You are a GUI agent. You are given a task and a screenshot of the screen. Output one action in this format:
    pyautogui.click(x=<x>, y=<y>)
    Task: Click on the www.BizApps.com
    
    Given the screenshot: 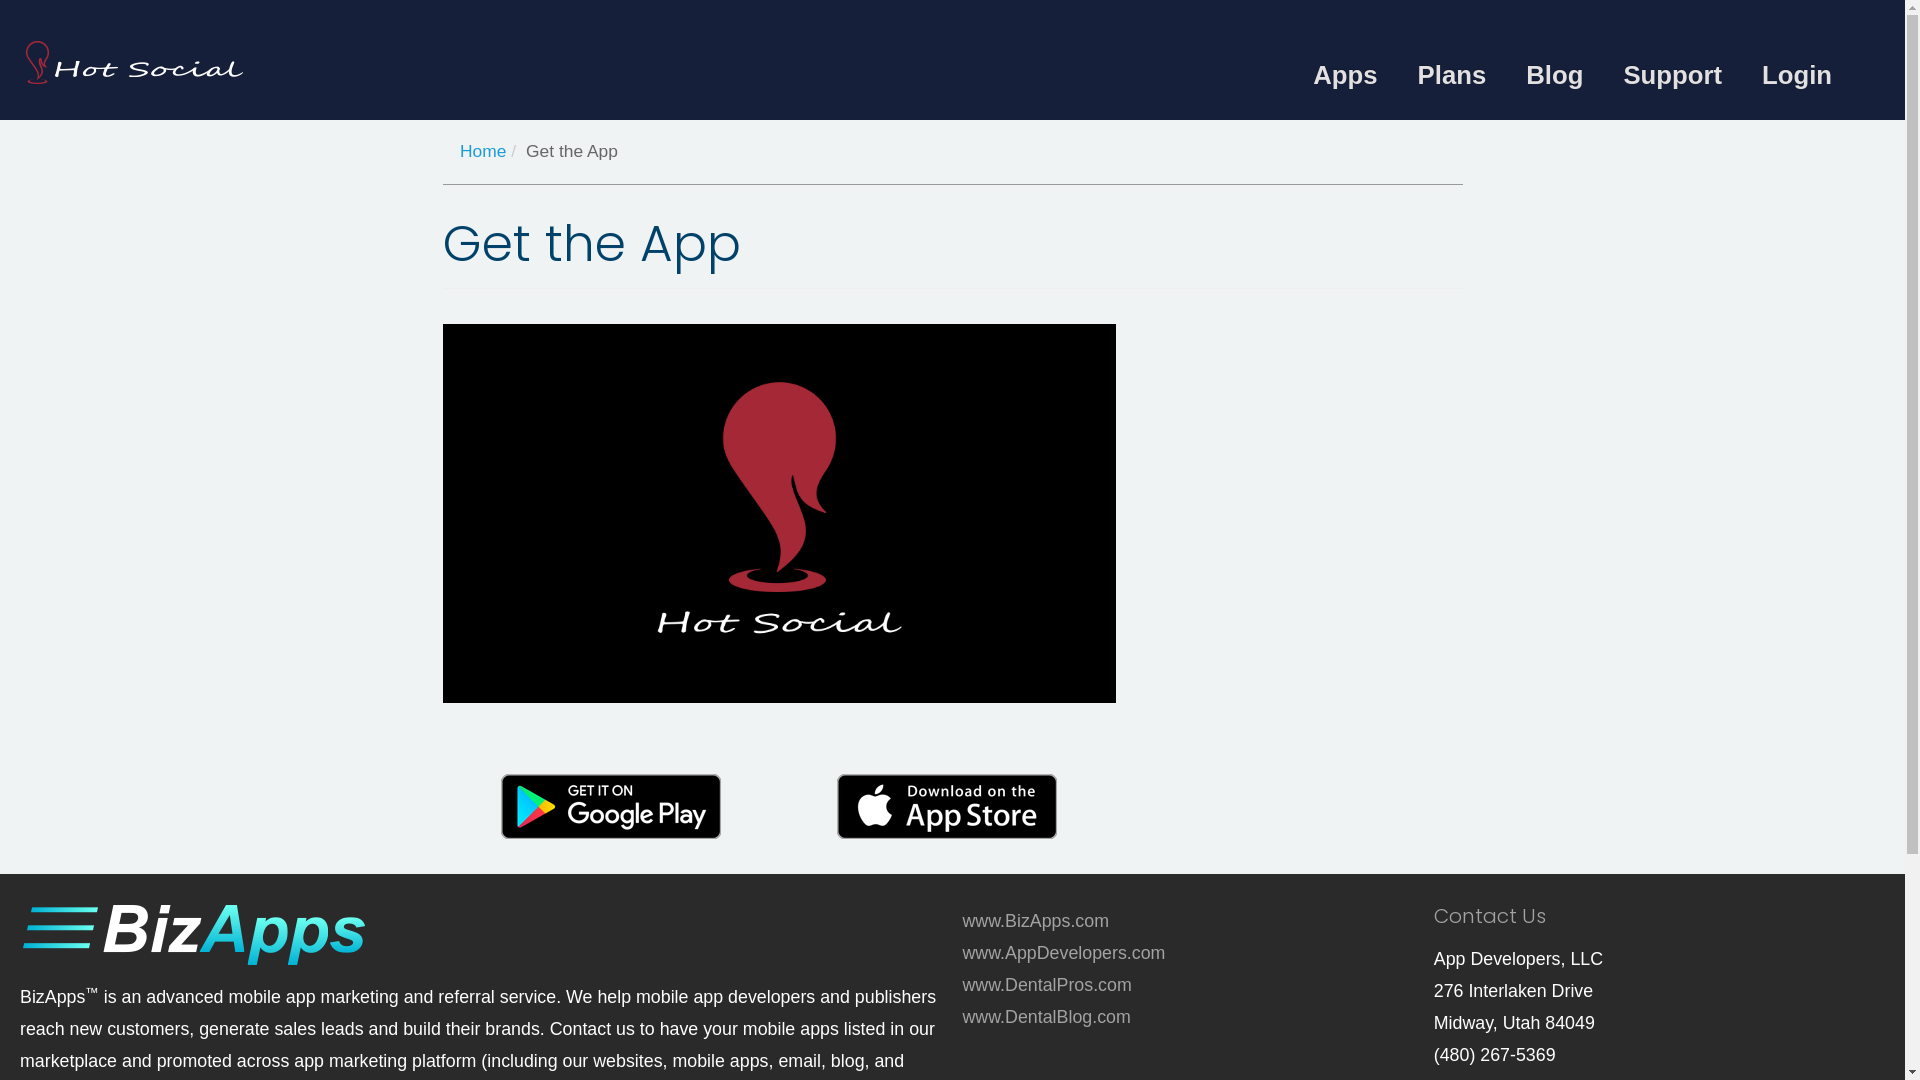 What is the action you would take?
    pyautogui.click(x=1036, y=921)
    